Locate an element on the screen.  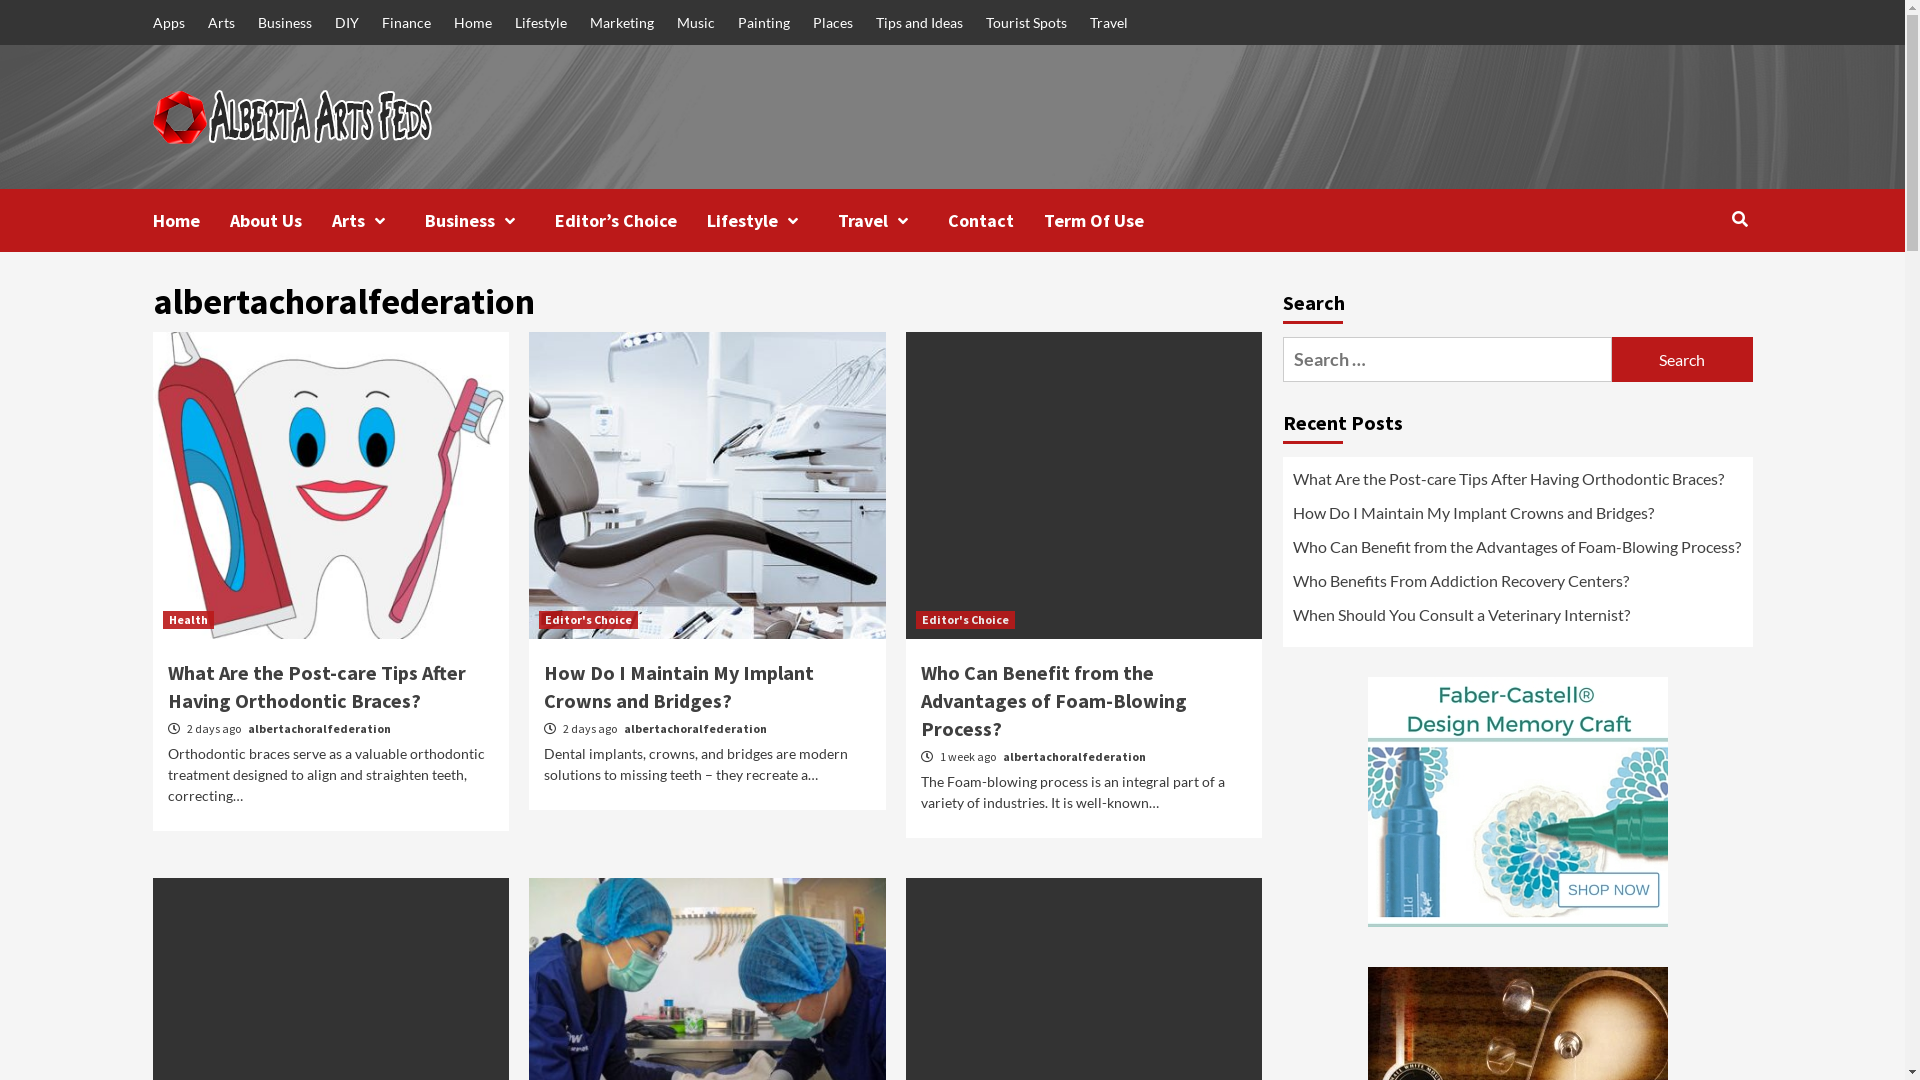
Arts is located at coordinates (378, 220).